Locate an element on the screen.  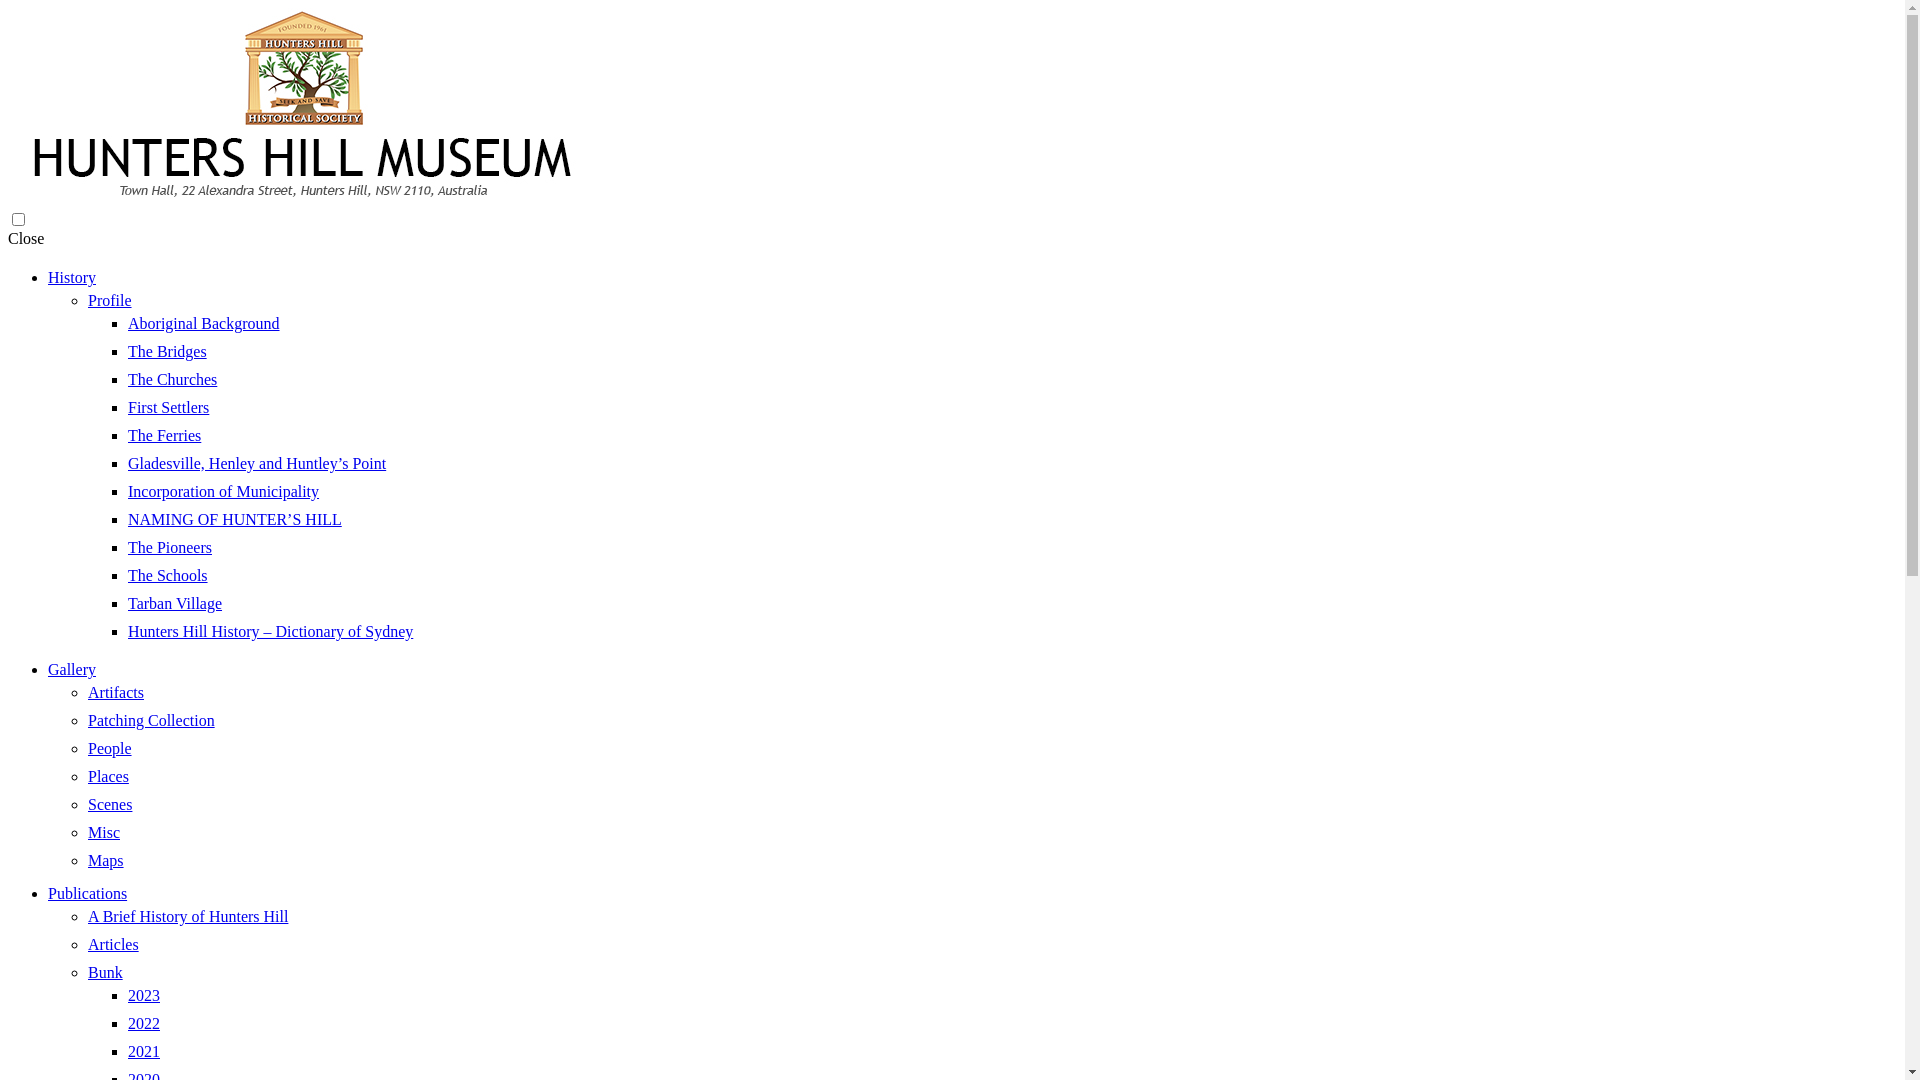
2021 is located at coordinates (144, 1052).